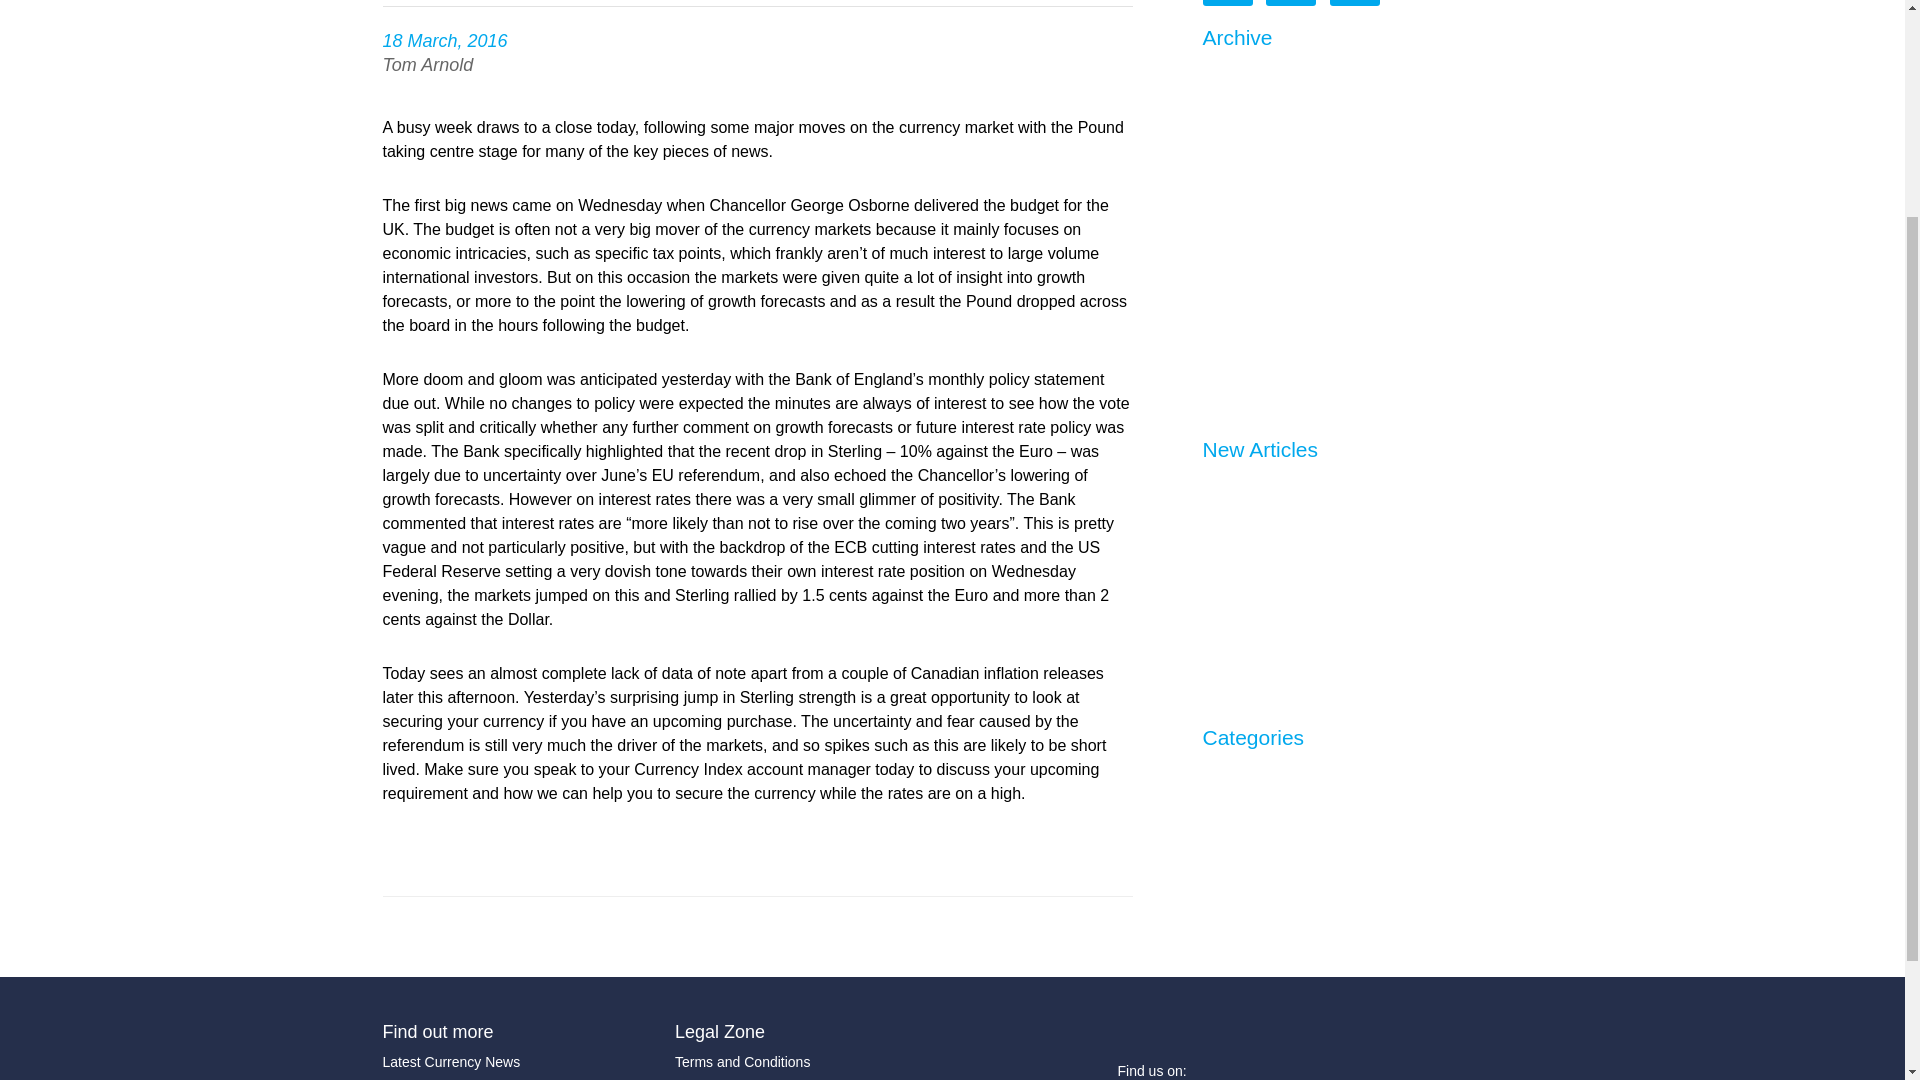  I want to click on 2020, so click(1220, 68).